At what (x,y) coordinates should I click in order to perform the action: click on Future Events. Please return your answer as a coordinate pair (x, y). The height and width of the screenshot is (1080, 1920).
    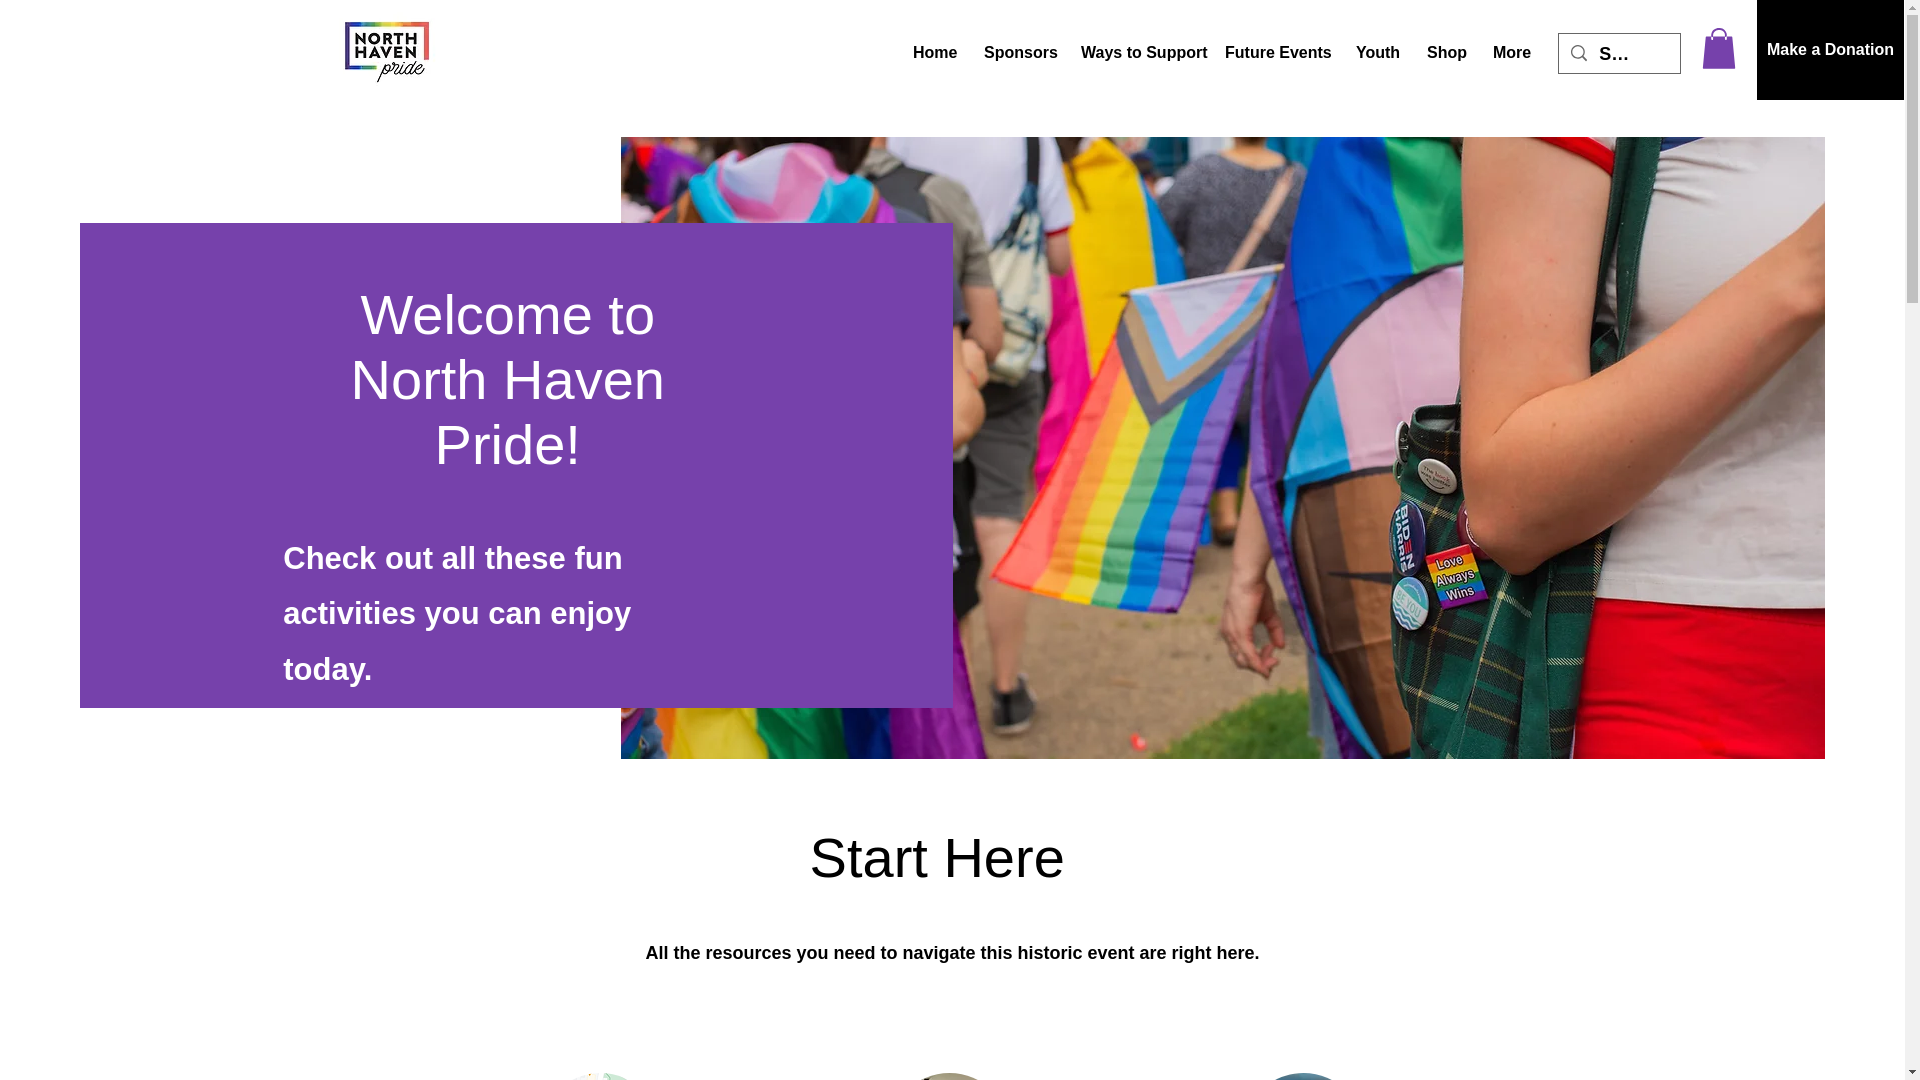
    Looking at the image, I should click on (1274, 52).